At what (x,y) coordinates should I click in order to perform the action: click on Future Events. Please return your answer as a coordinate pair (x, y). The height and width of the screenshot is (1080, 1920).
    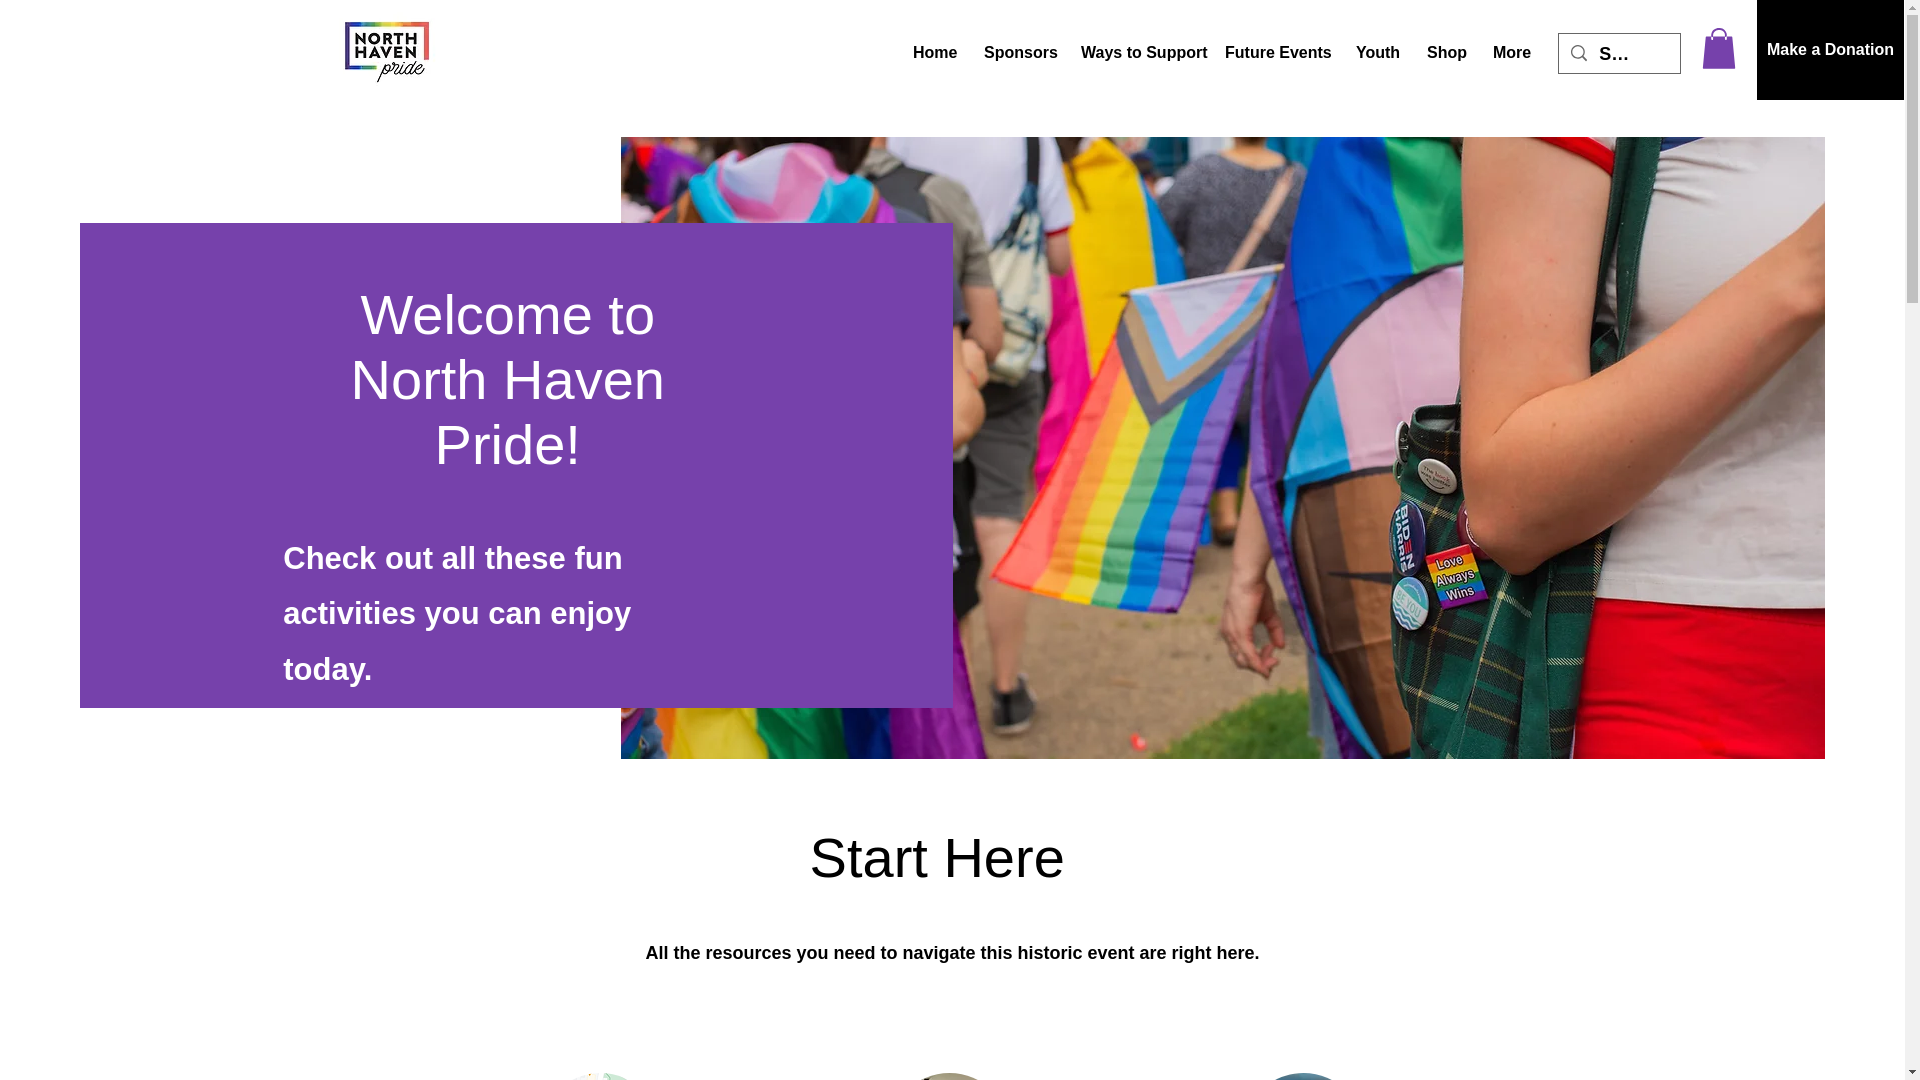
    Looking at the image, I should click on (1274, 52).